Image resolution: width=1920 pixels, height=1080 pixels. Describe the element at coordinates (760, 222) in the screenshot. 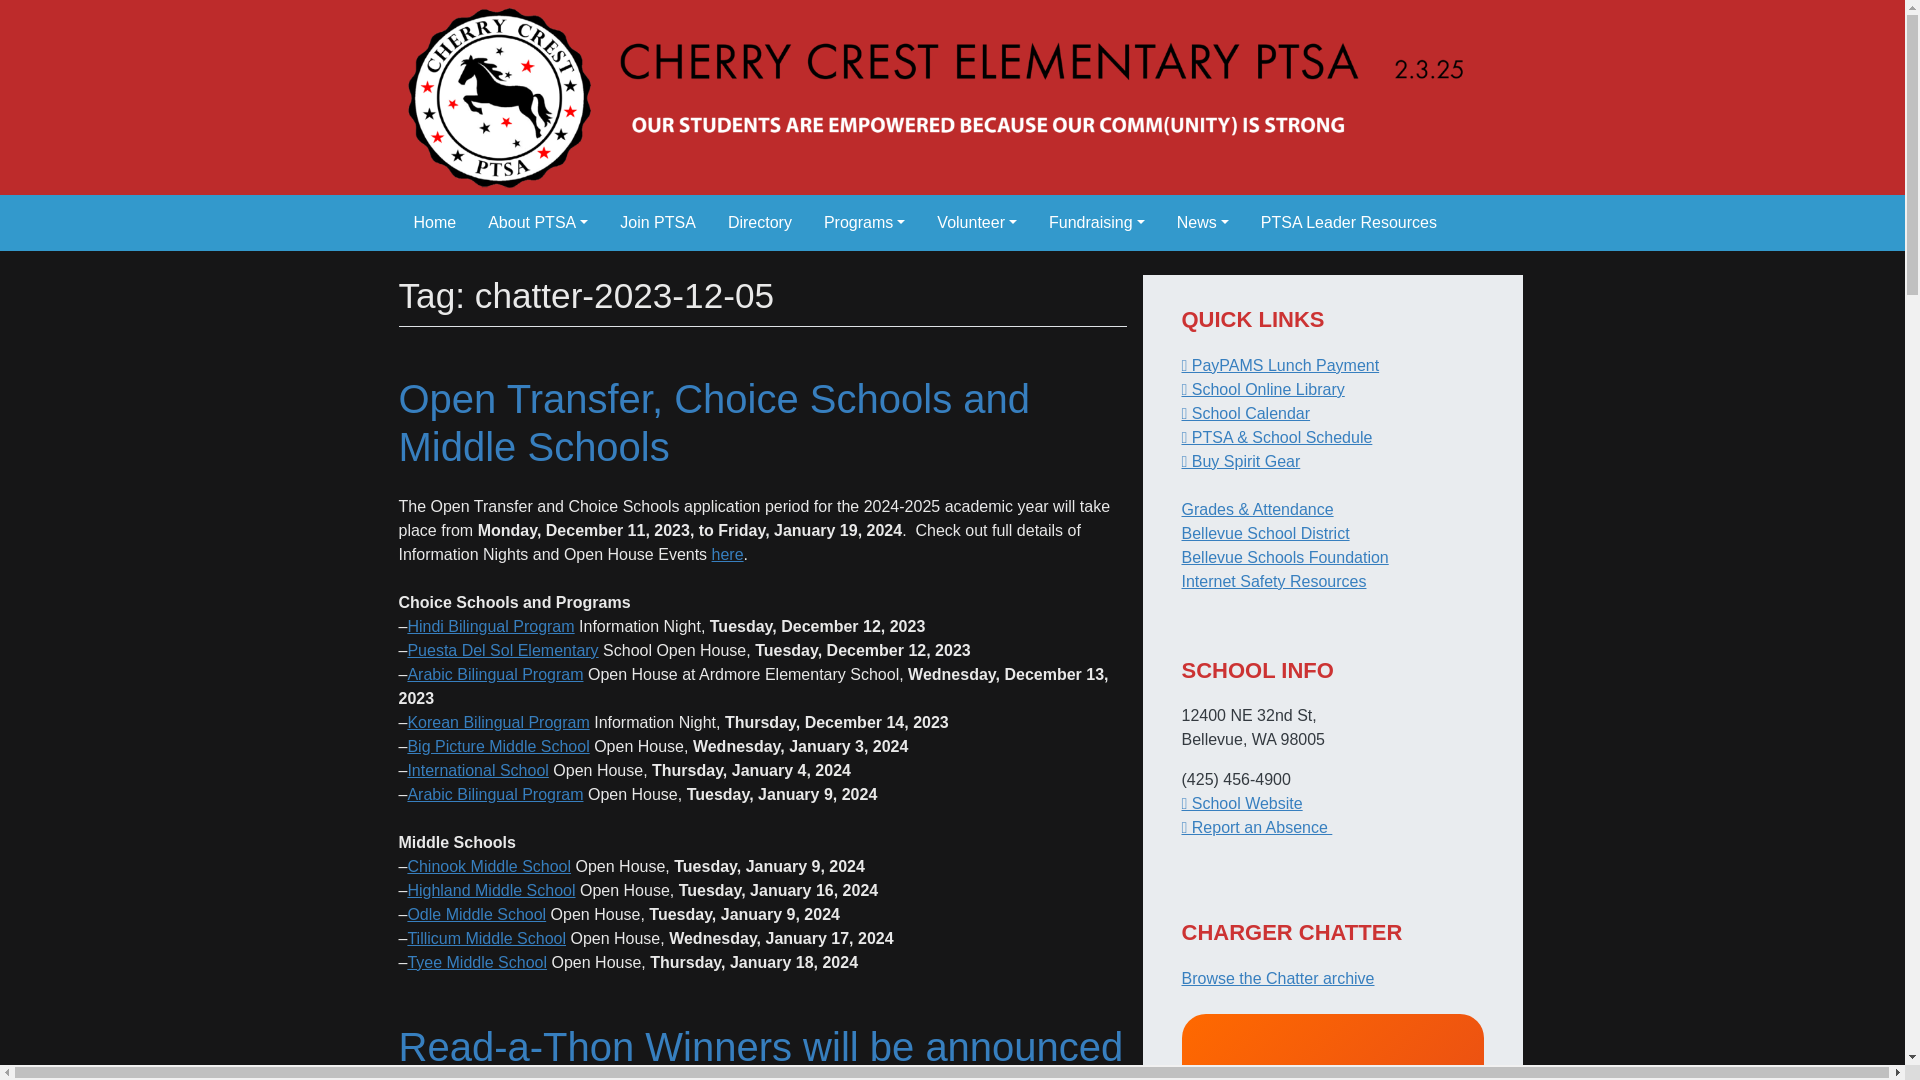

I see `Directory` at that location.